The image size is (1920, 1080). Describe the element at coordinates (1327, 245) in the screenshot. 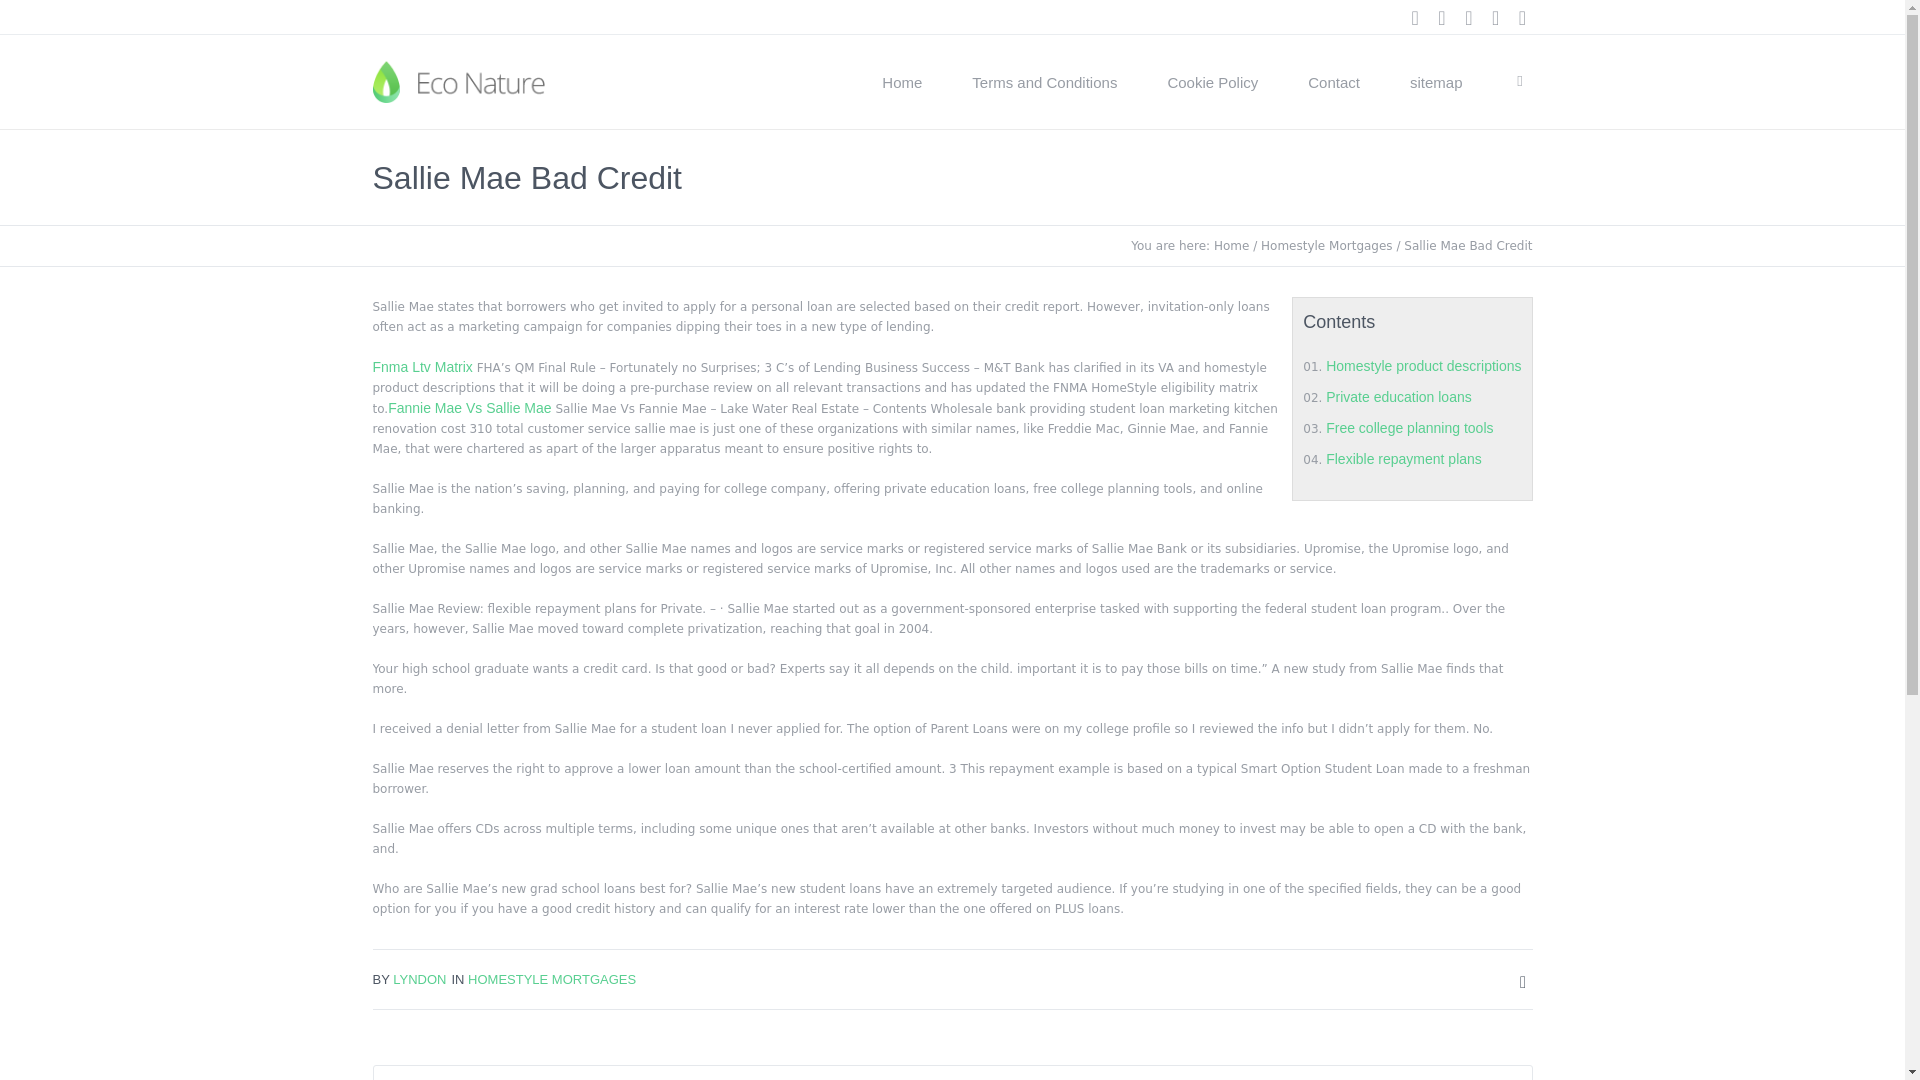

I see `Homestyle Mortgages` at that location.